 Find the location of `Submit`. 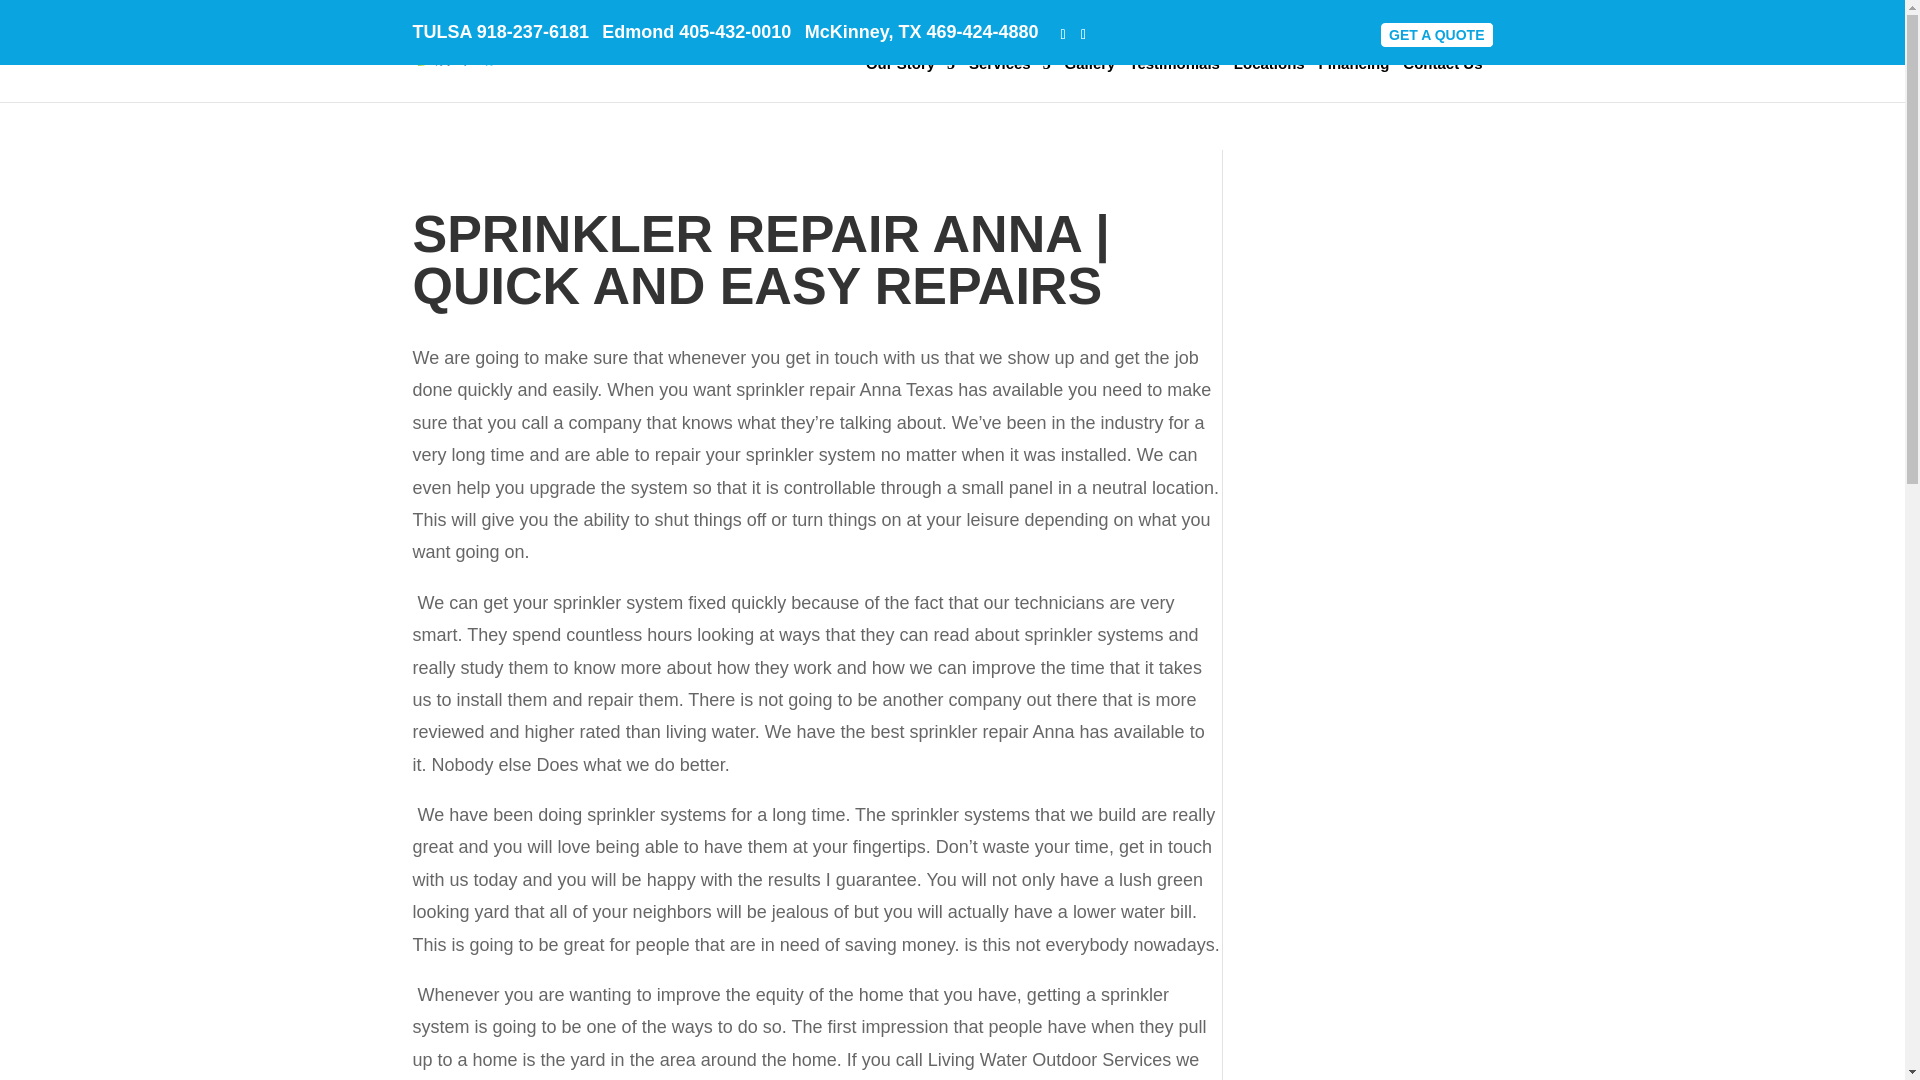

Submit is located at coordinates (773, 888).